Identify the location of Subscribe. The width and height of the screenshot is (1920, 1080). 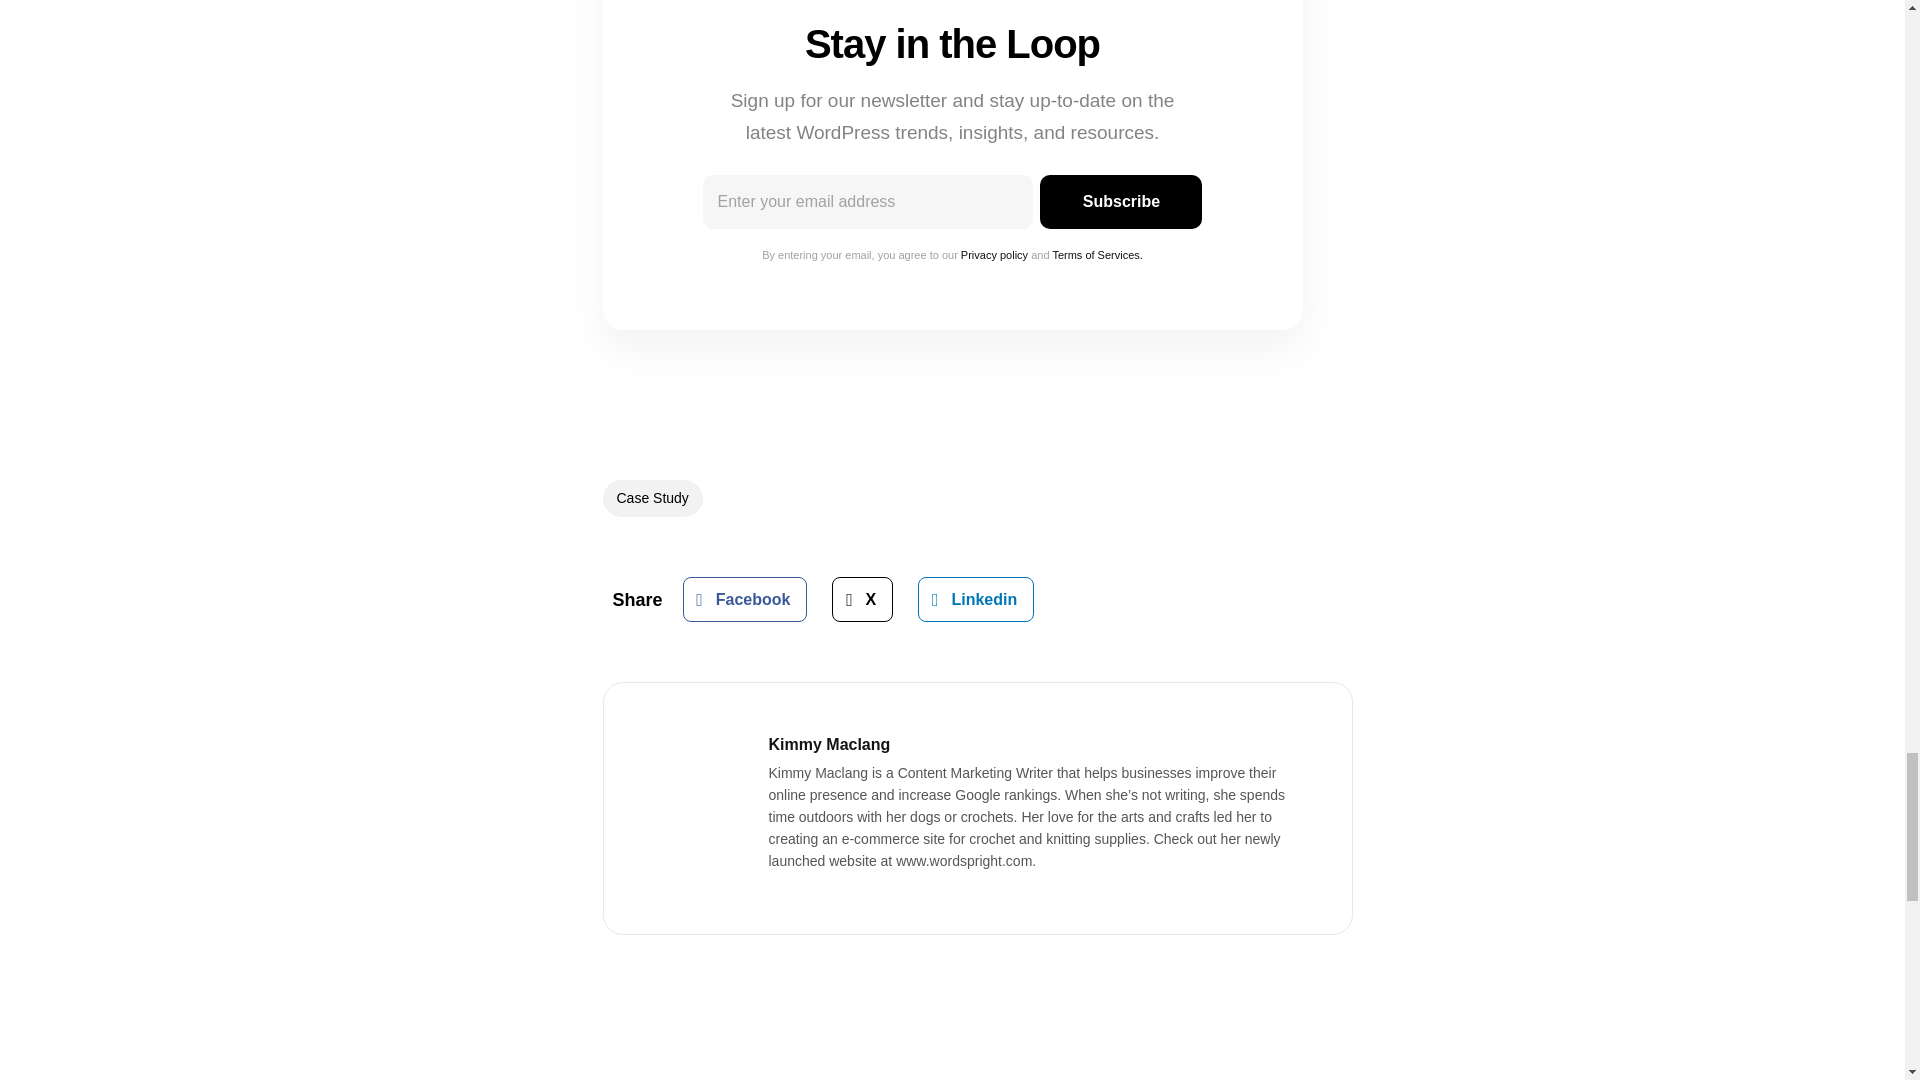
(1120, 201).